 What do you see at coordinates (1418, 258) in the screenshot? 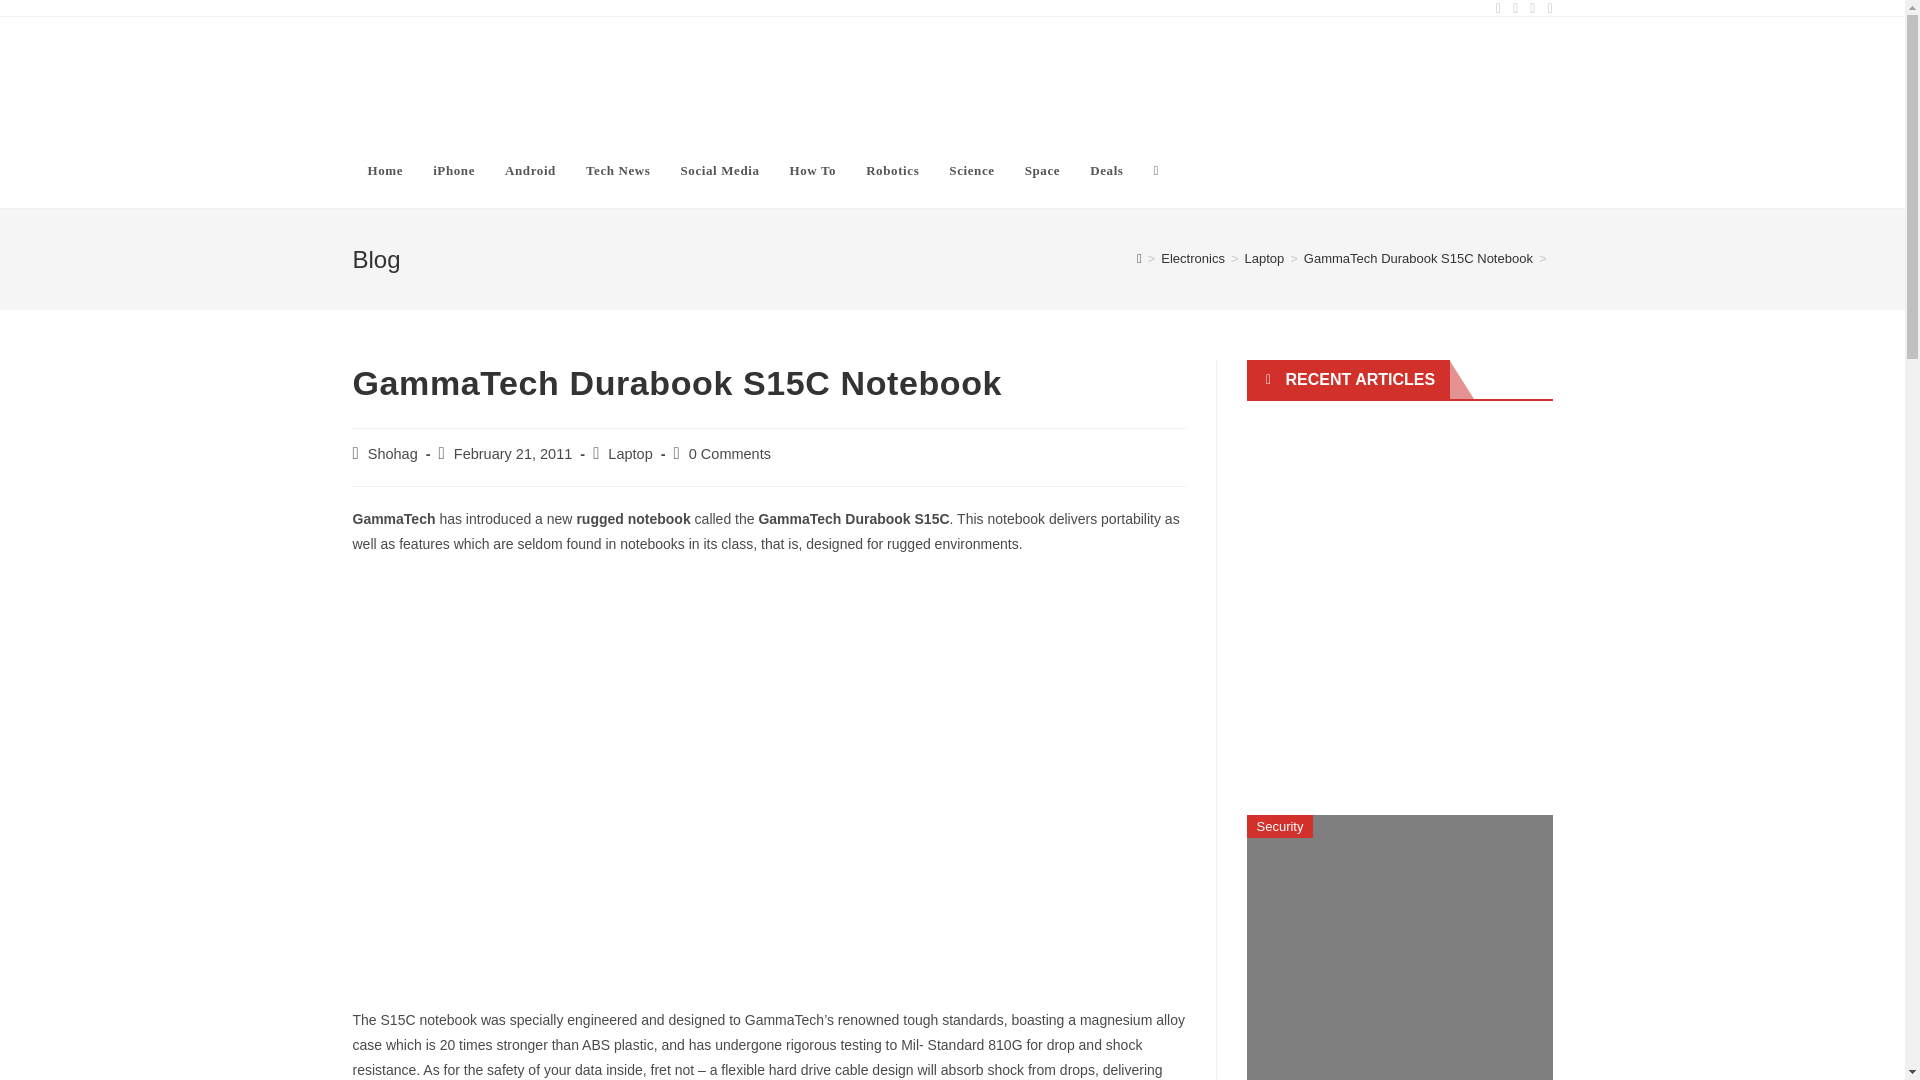
I see `GammaTech Durabook S15C Notebook` at bounding box center [1418, 258].